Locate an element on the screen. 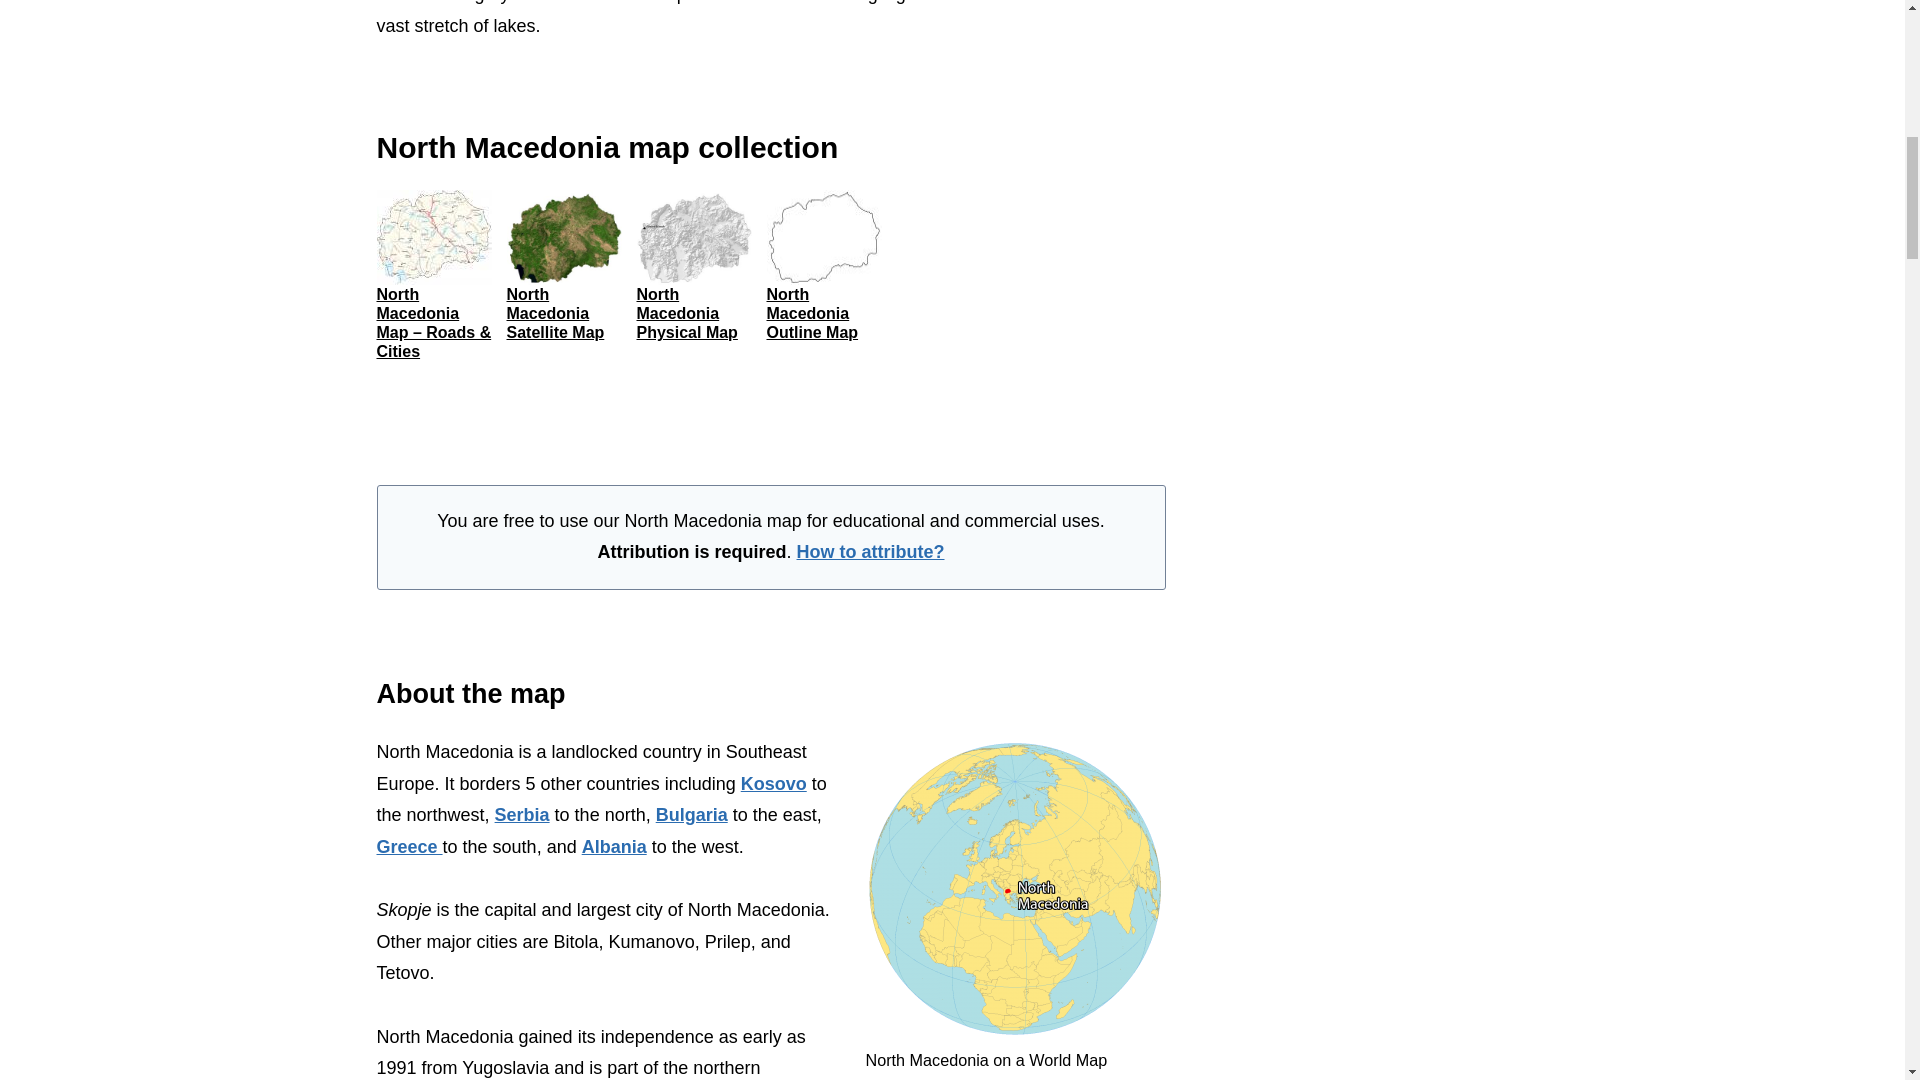 This screenshot has height=1080, width=1920. North Macedonia Physical Map is located at coordinates (686, 314).